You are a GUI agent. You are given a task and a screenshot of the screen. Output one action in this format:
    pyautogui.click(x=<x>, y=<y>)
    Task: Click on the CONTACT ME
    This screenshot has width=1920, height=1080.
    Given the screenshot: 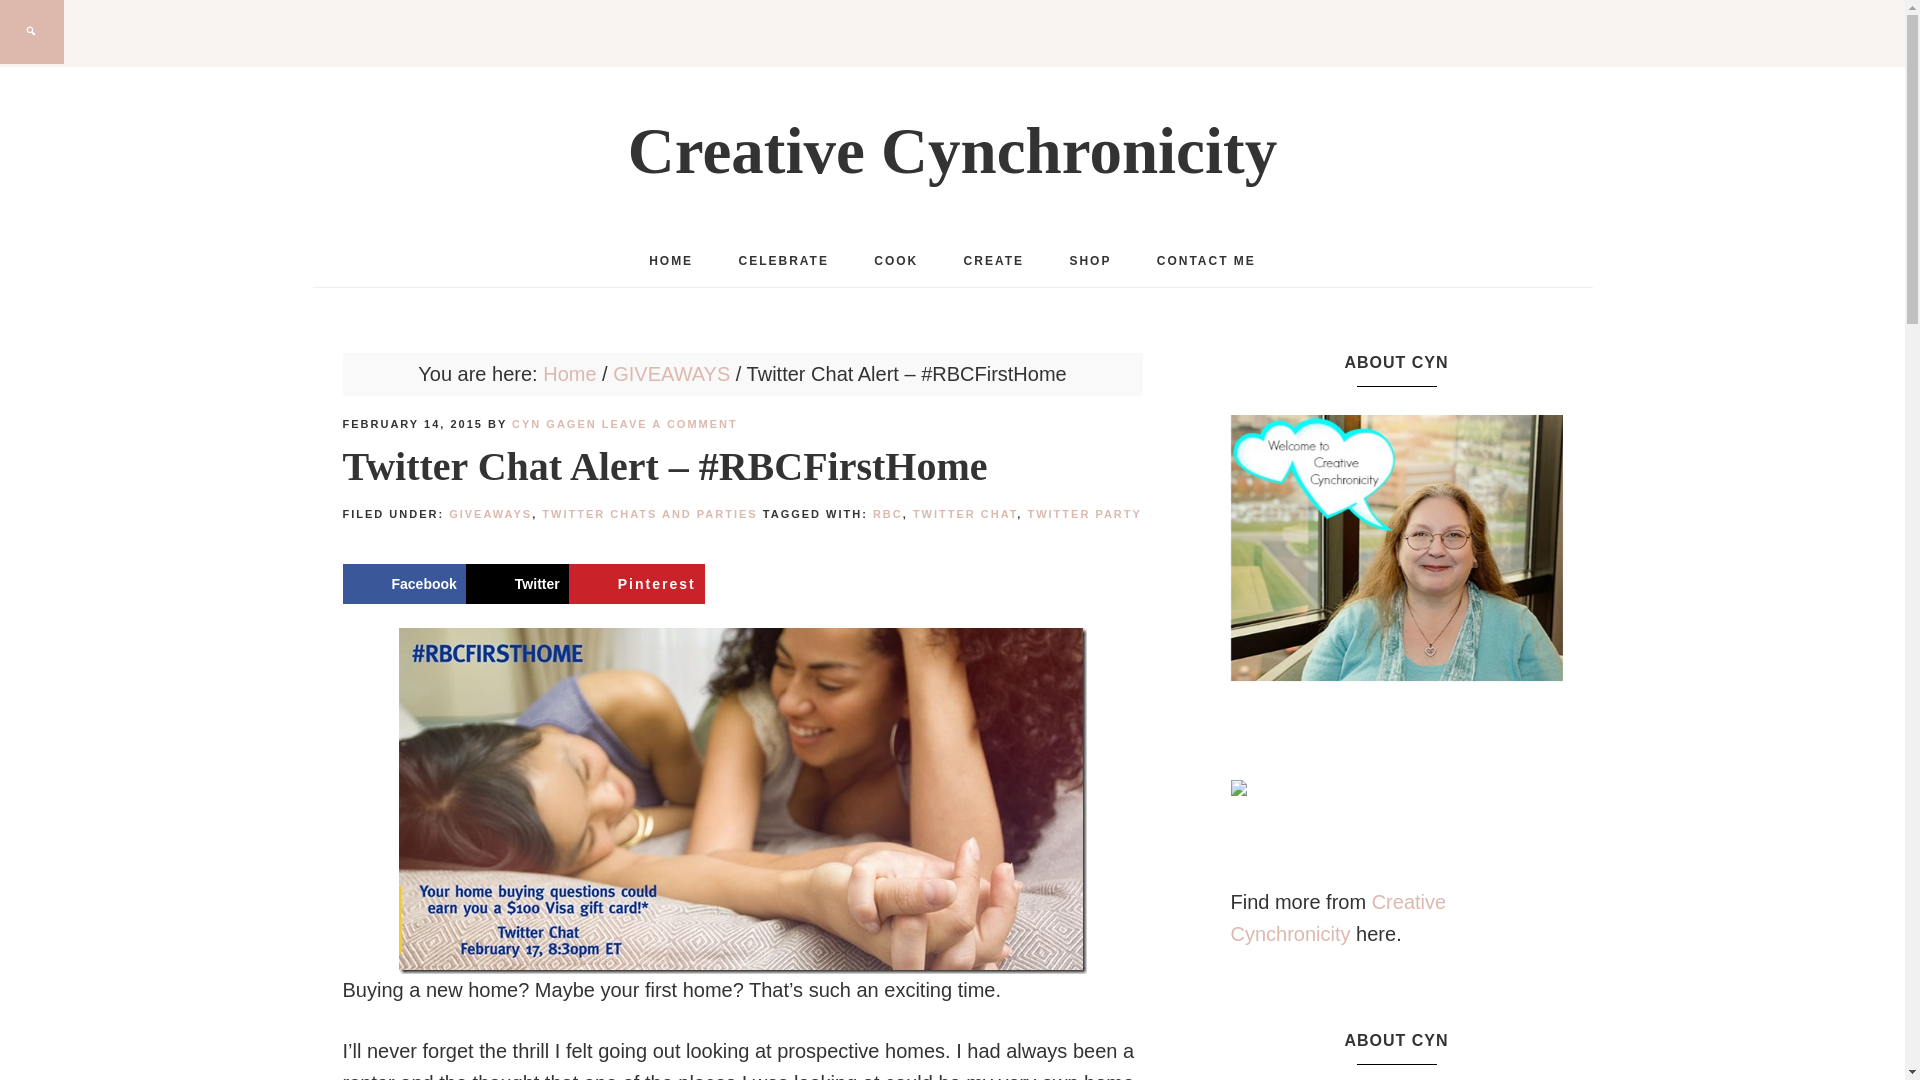 What is the action you would take?
    pyautogui.click(x=1206, y=261)
    